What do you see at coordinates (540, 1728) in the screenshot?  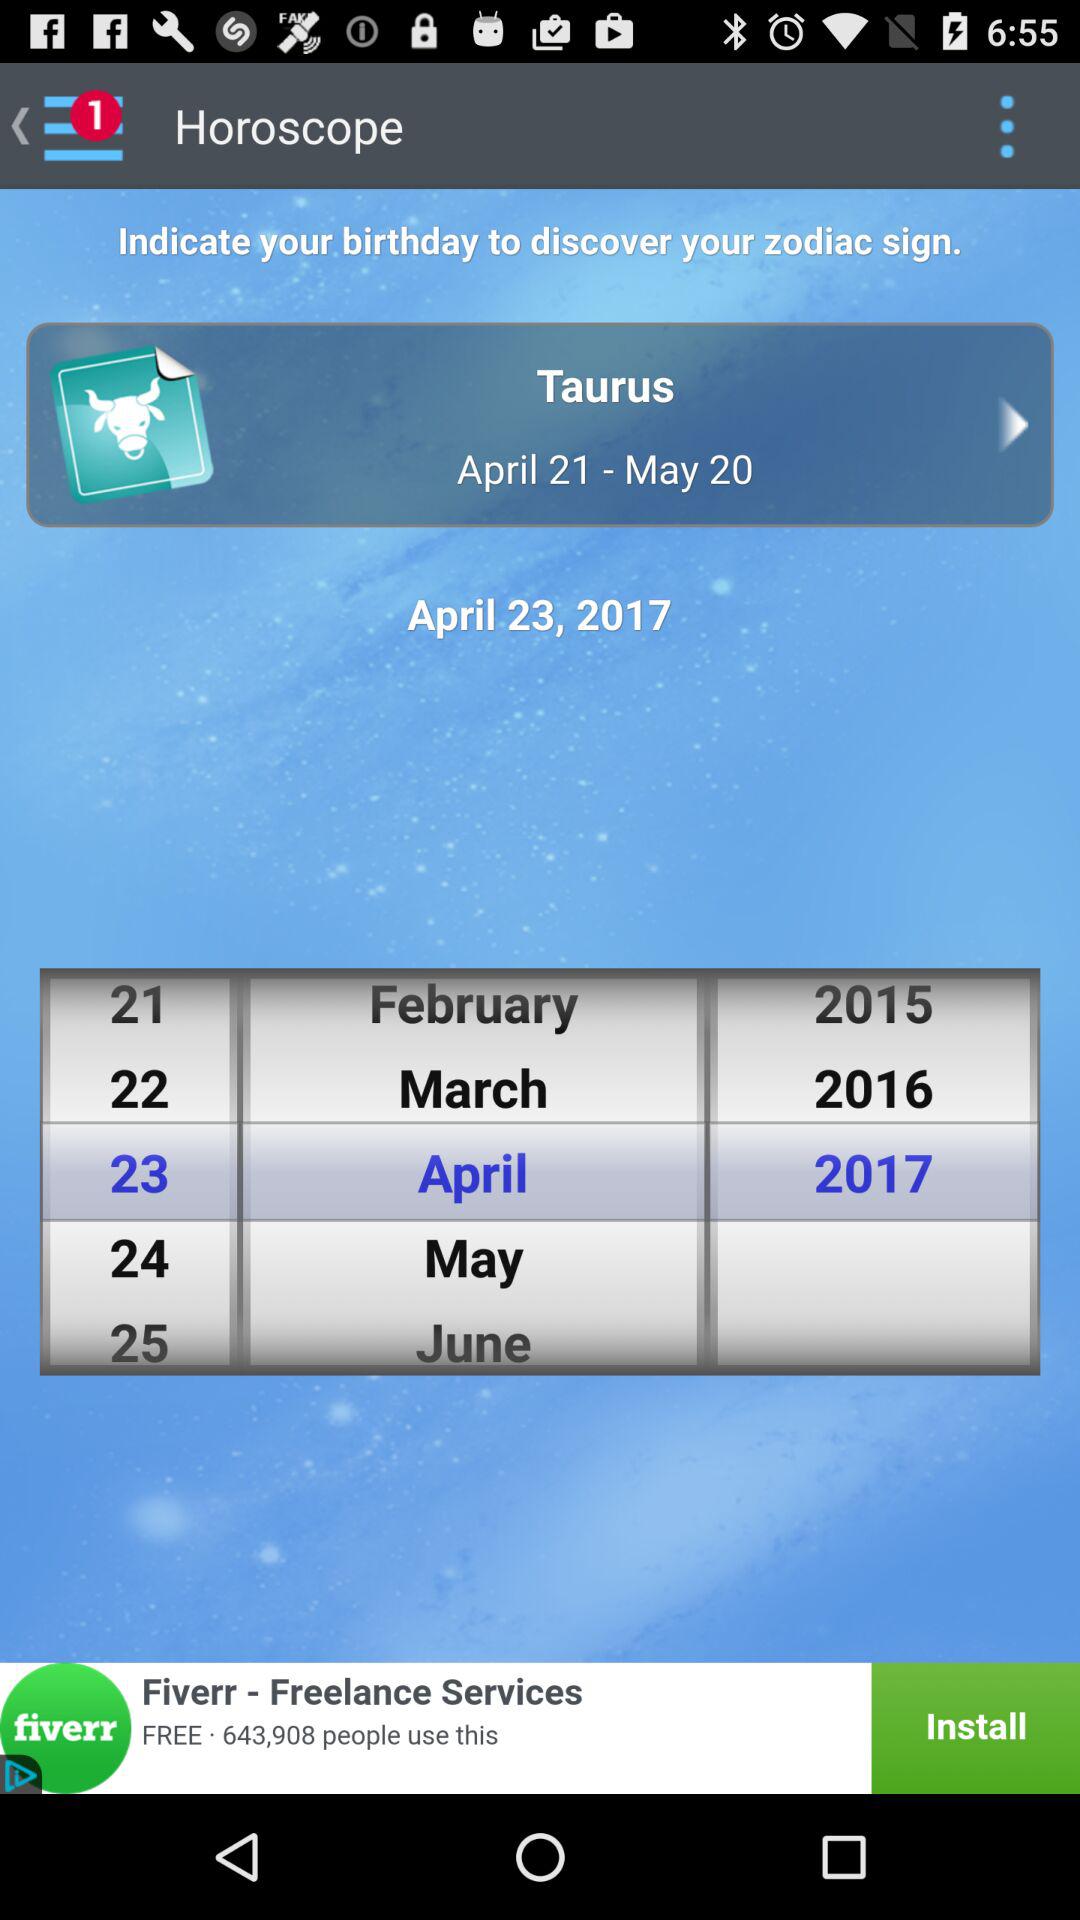 I see `tap the icon at the bottom` at bounding box center [540, 1728].